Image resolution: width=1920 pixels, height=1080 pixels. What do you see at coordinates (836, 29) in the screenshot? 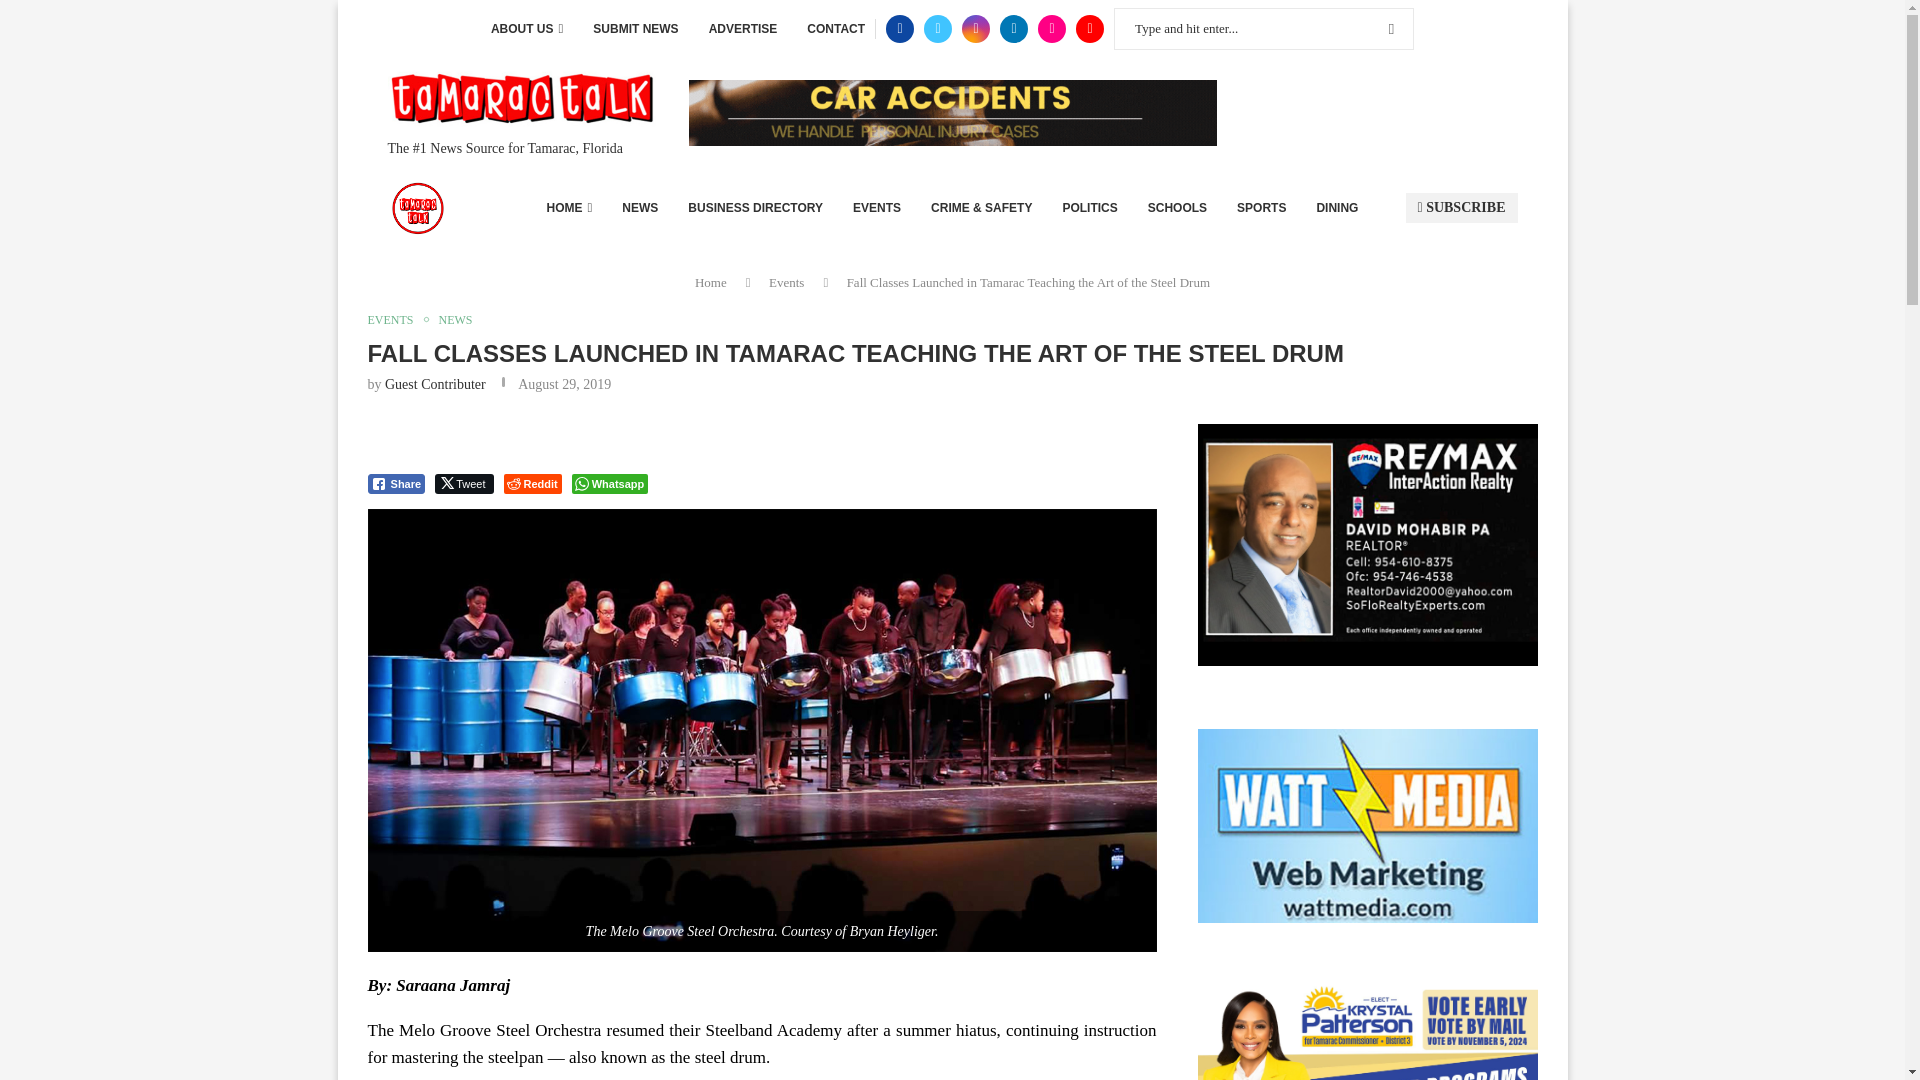
I see `CONTACT` at bounding box center [836, 29].